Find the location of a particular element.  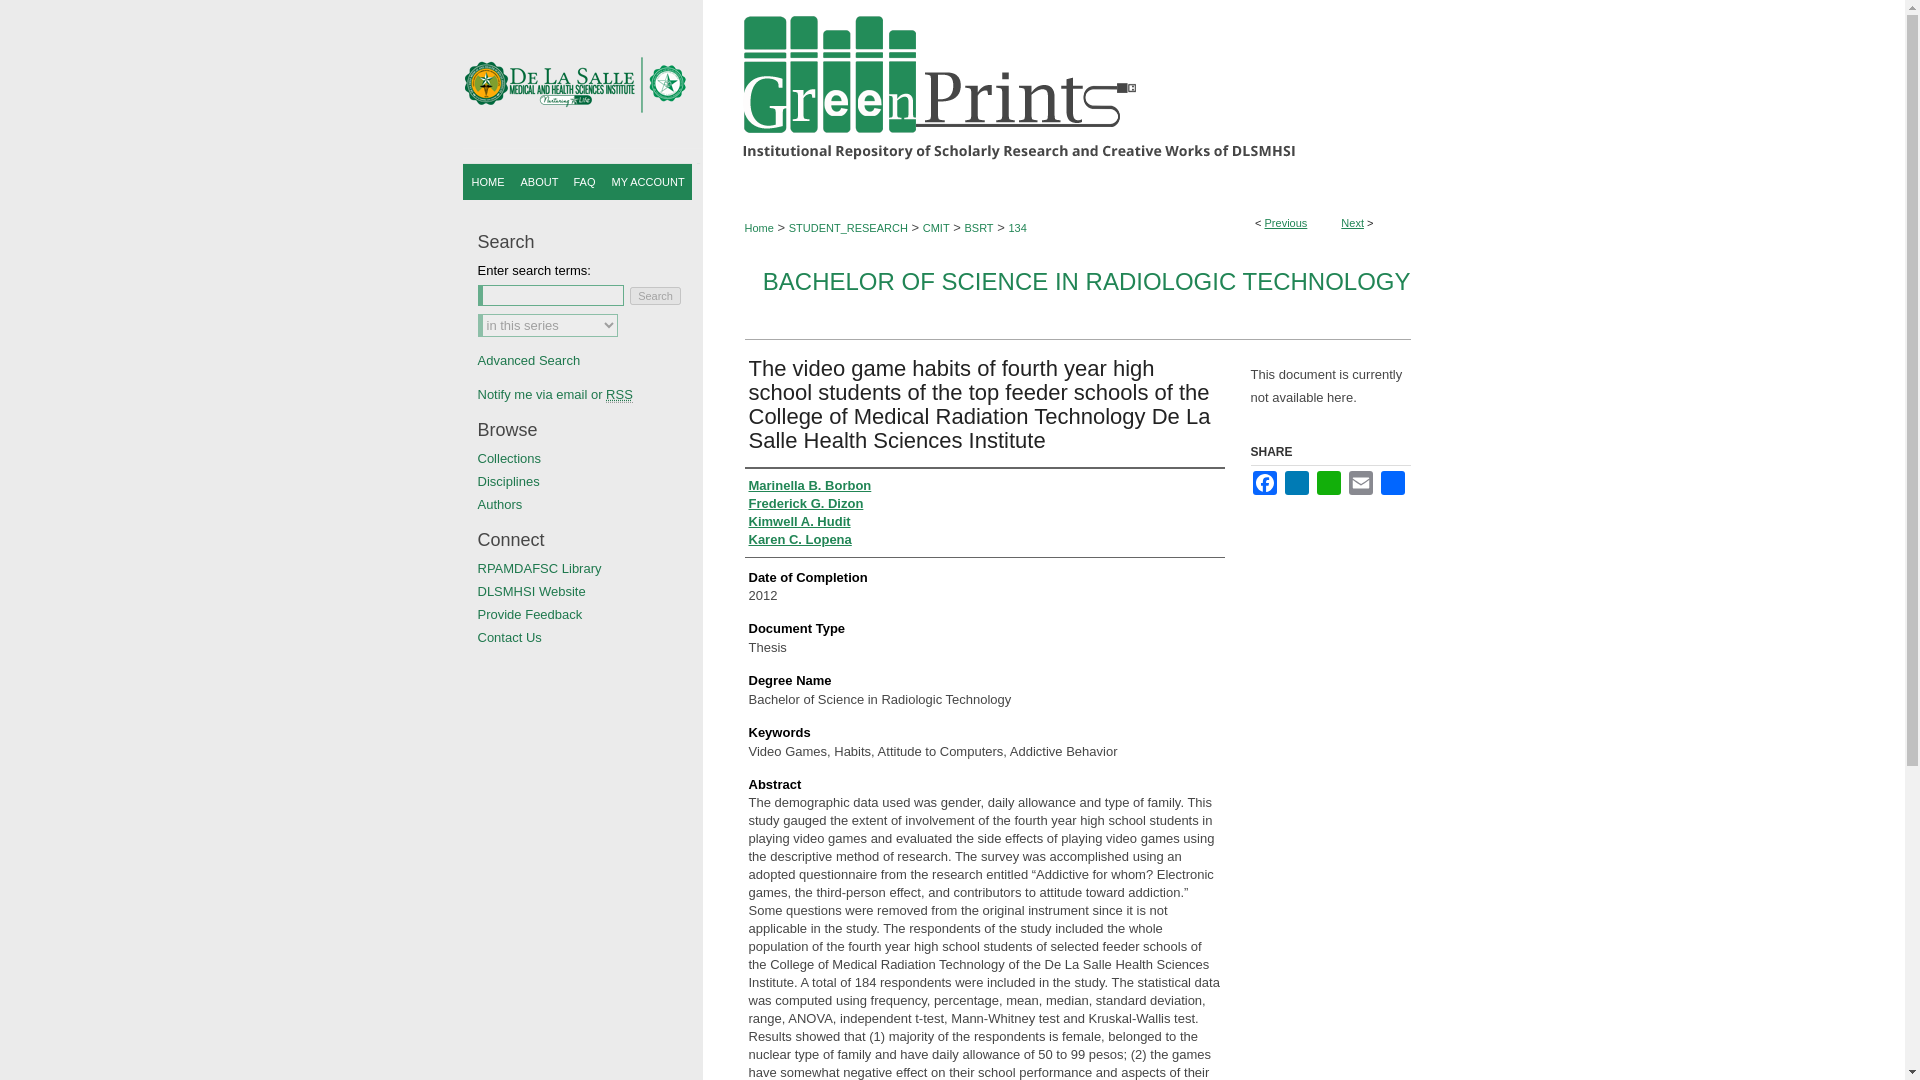

Kimwell A. Hudit is located at coordinates (799, 522).